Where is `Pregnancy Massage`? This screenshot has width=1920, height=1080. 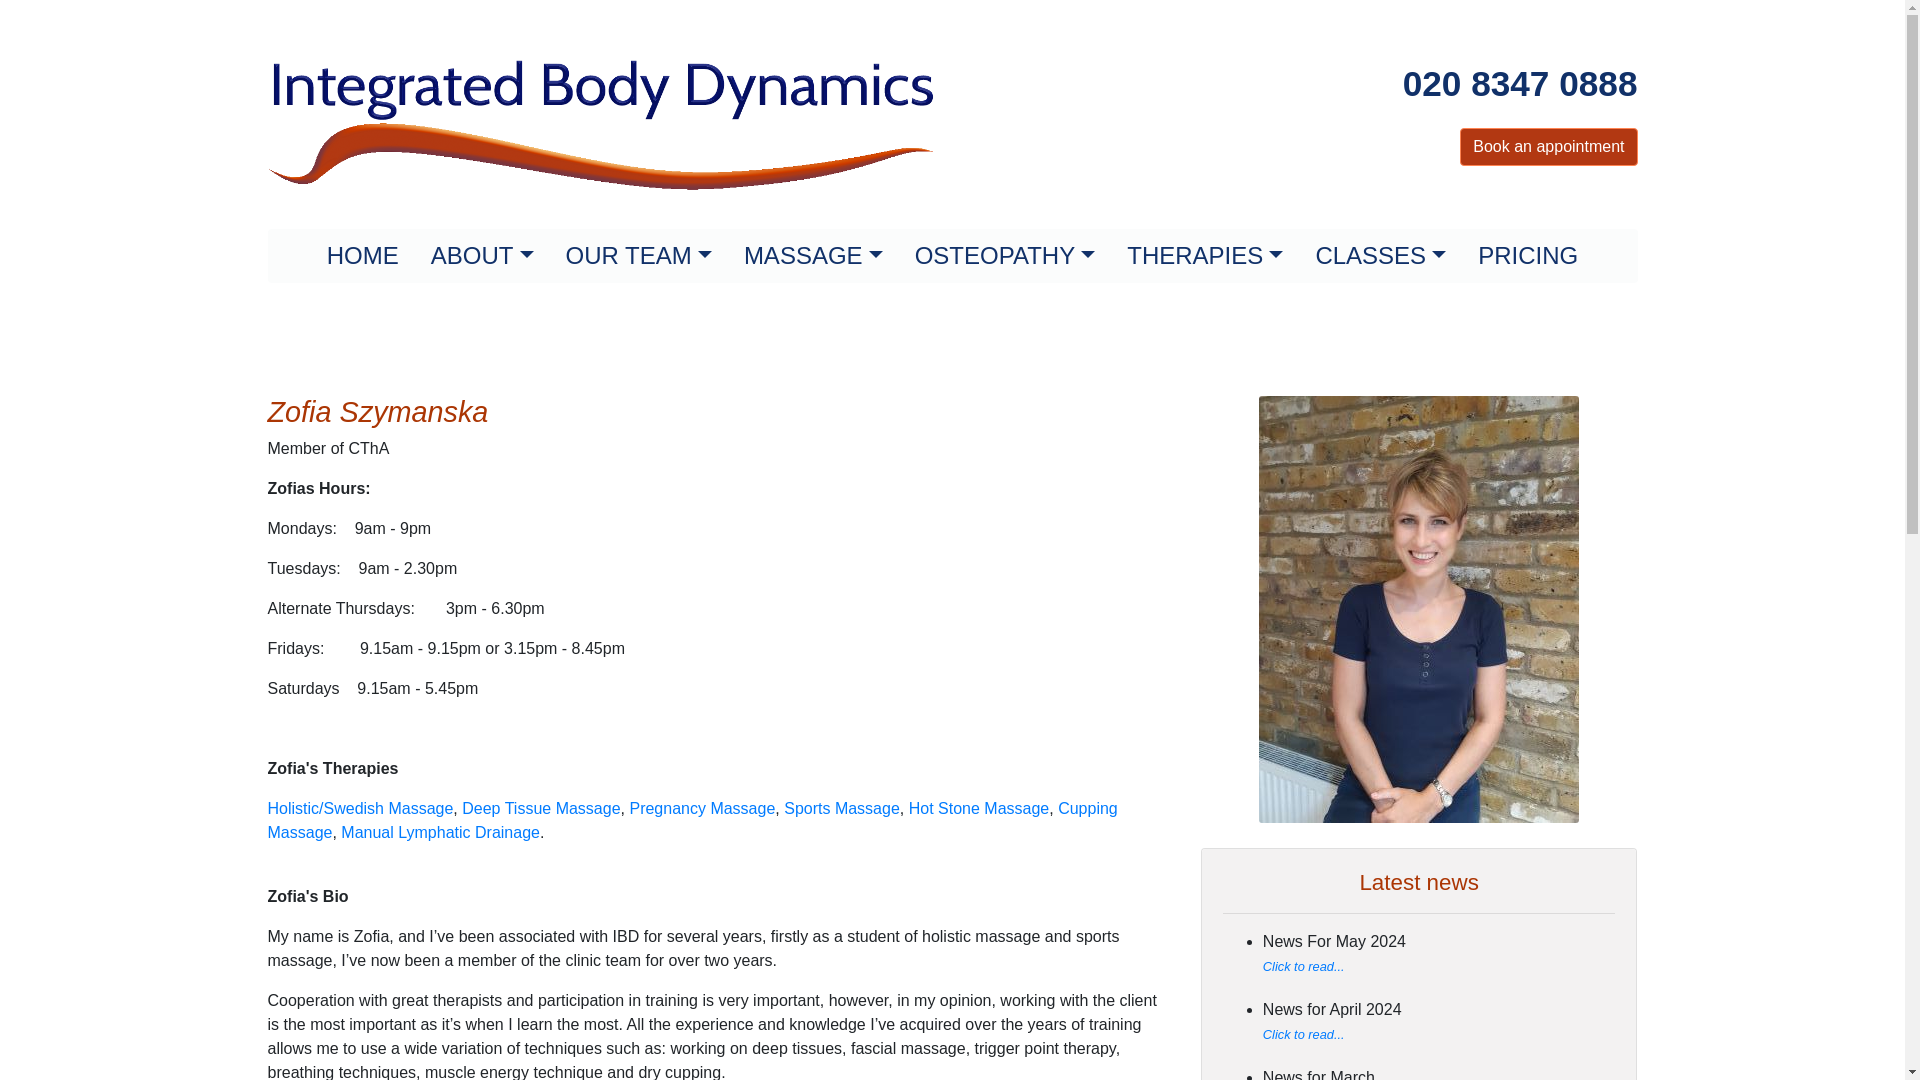
Pregnancy Massage is located at coordinates (702, 808).